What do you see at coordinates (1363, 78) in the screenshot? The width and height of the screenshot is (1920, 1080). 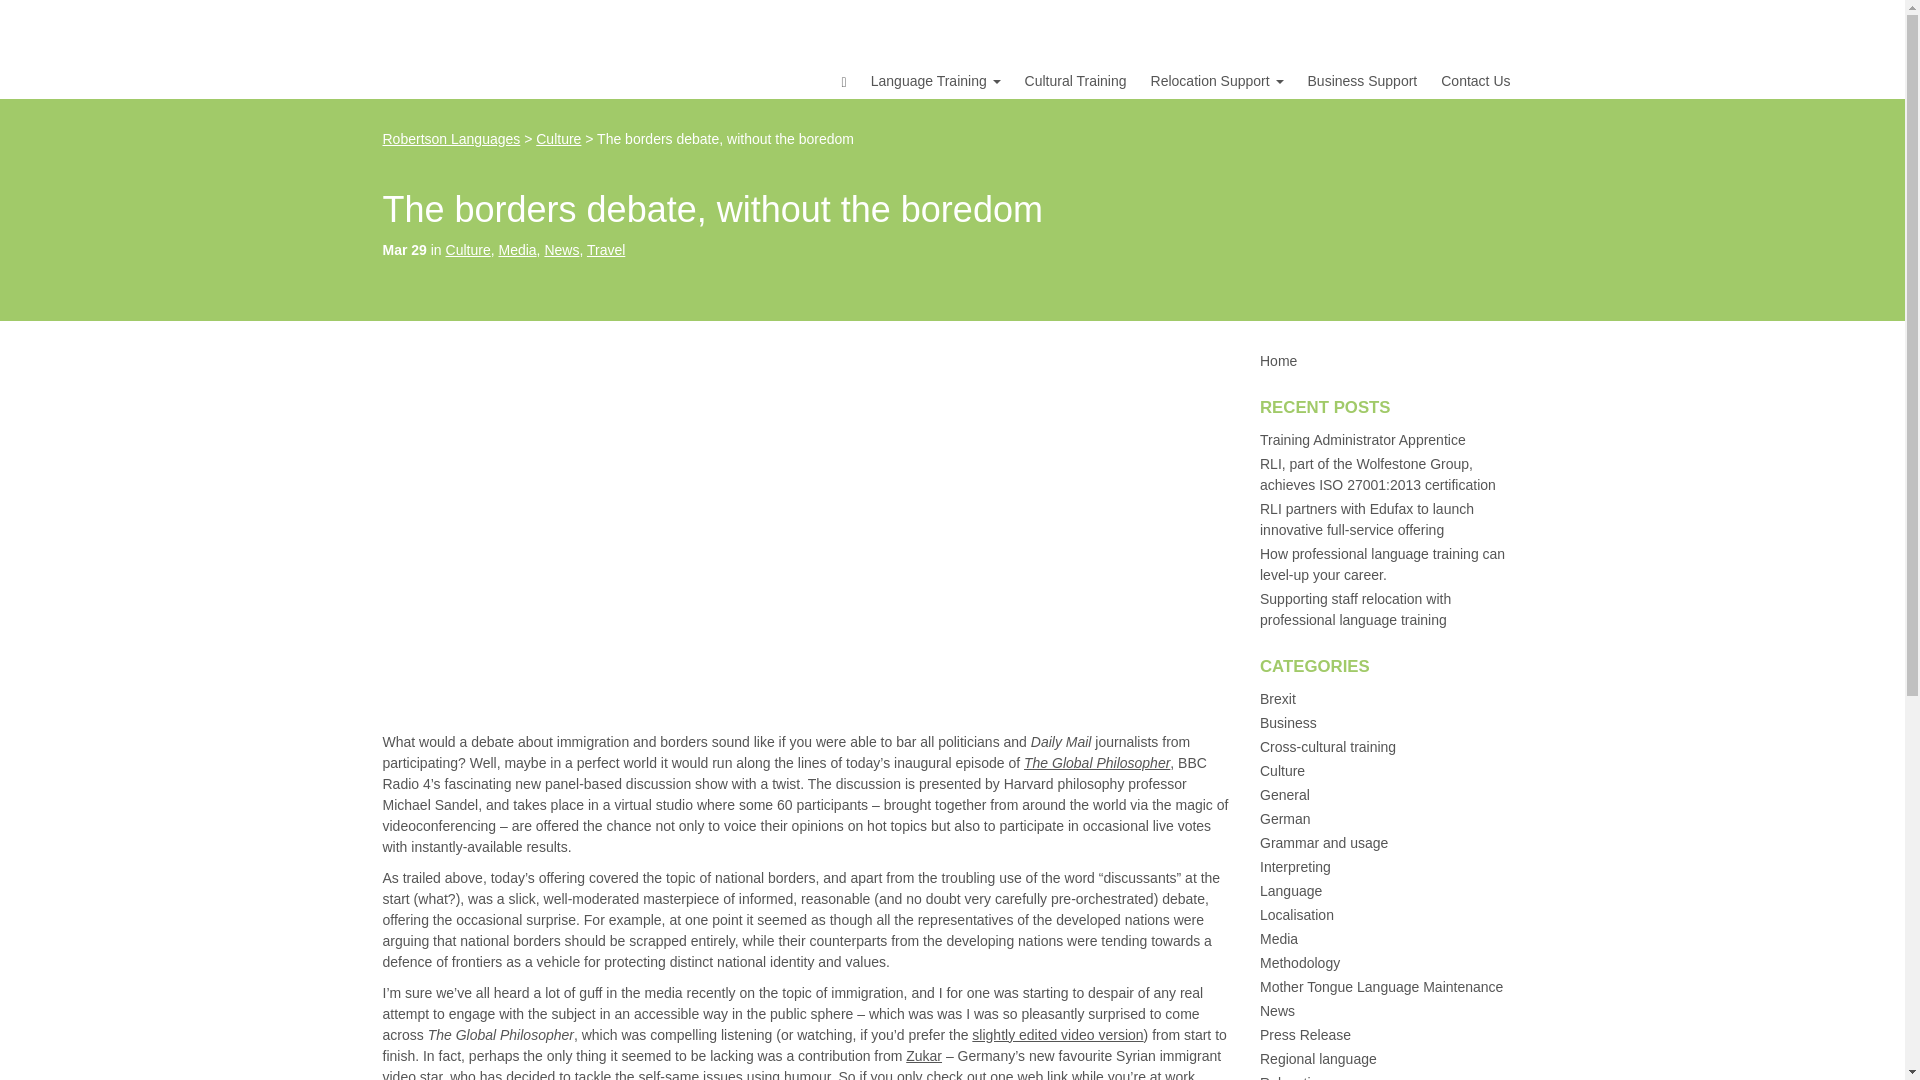 I see `Business Support` at bounding box center [1363, 78].